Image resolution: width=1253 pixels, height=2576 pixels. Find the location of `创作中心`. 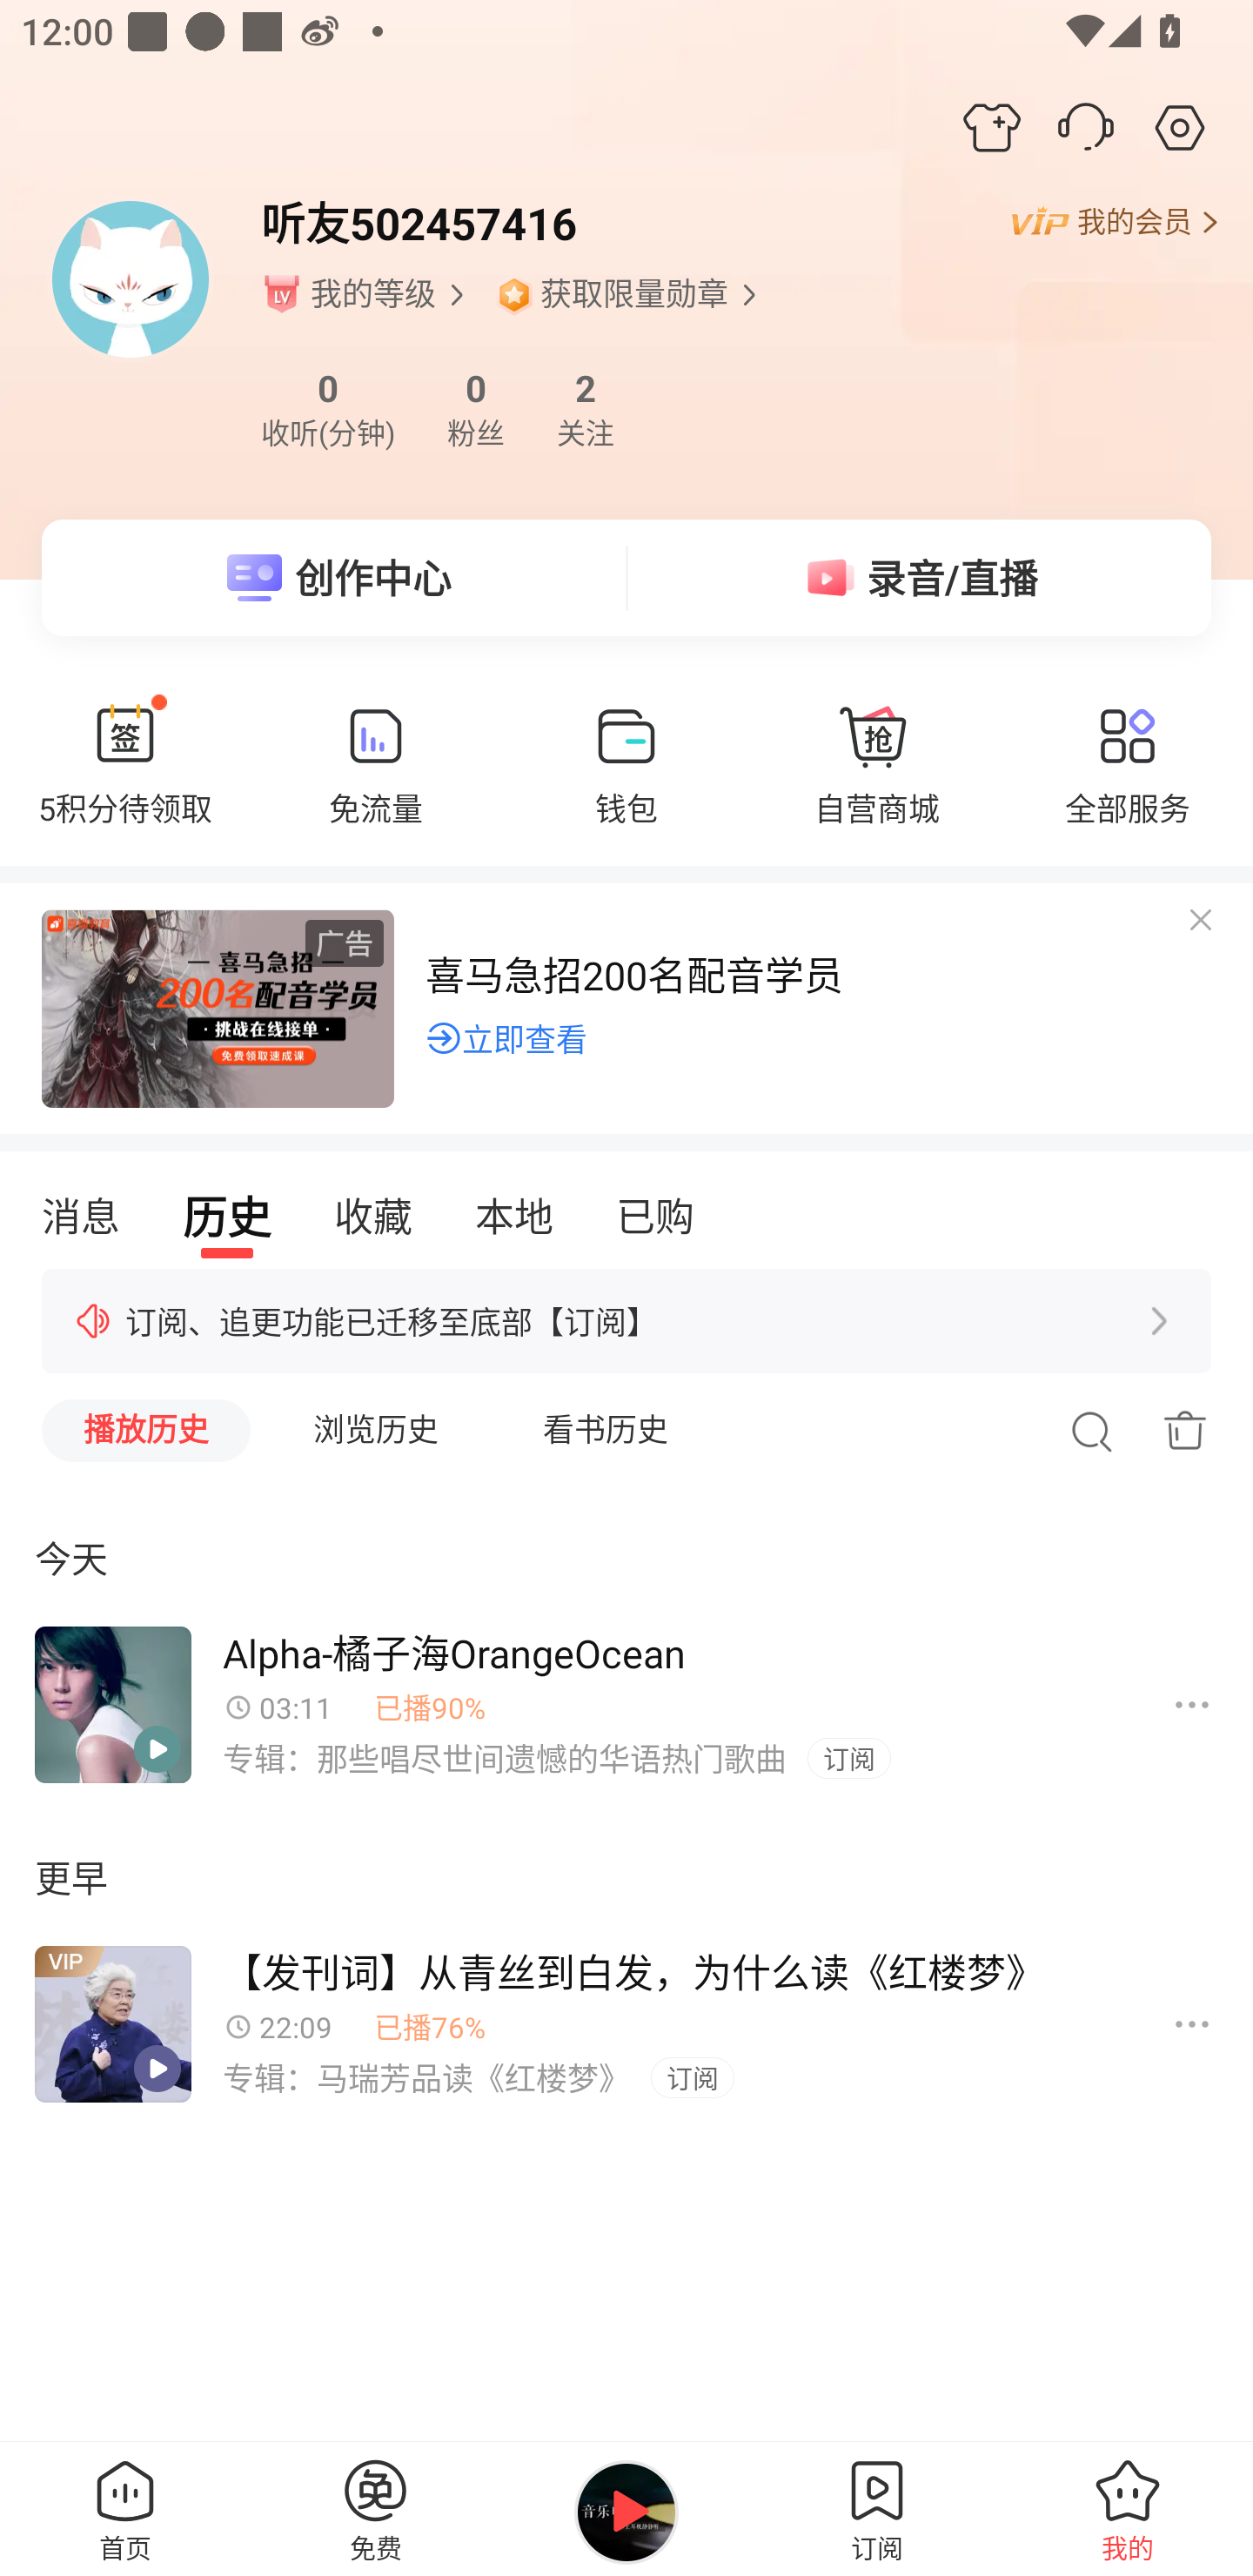

创作中心 is located at coordinates (334, 578).